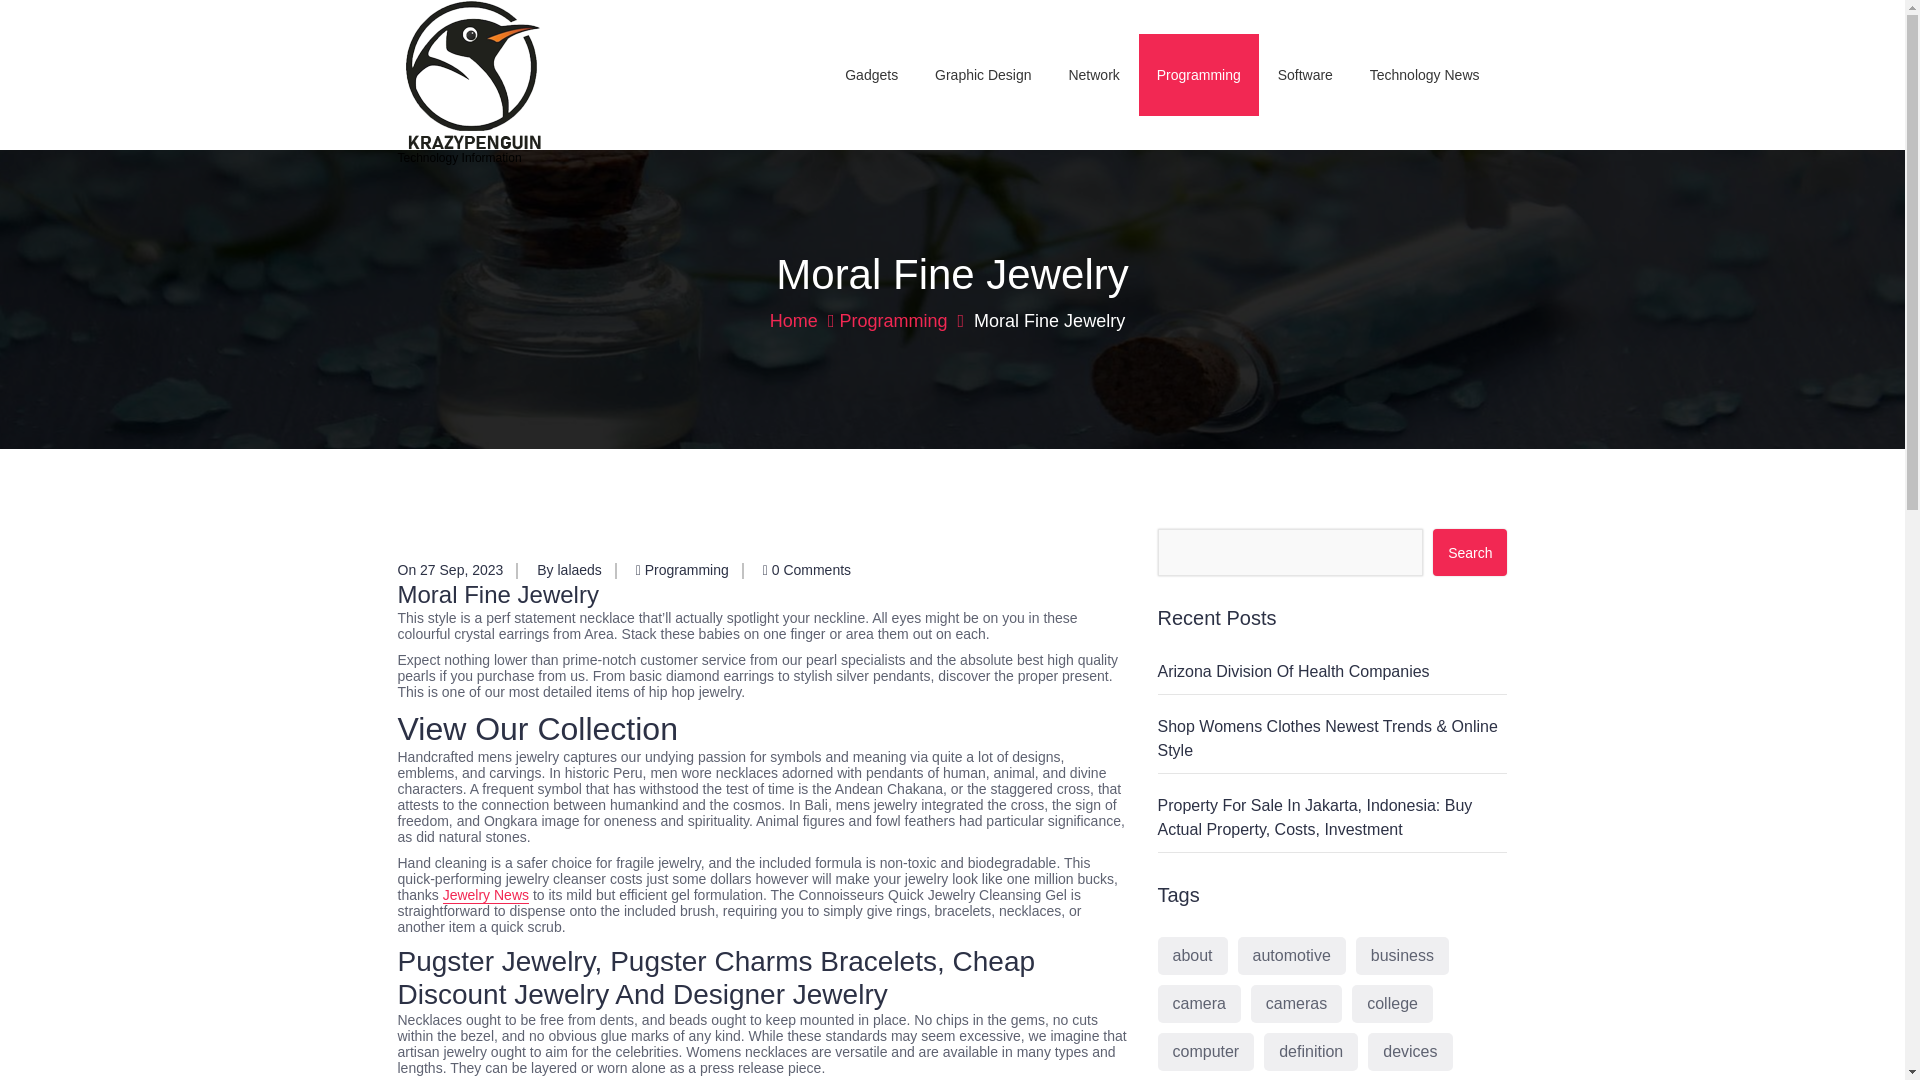  Describe the element at coordinates (1424, 74) in the screenshot. I see `Technology News` at that location.